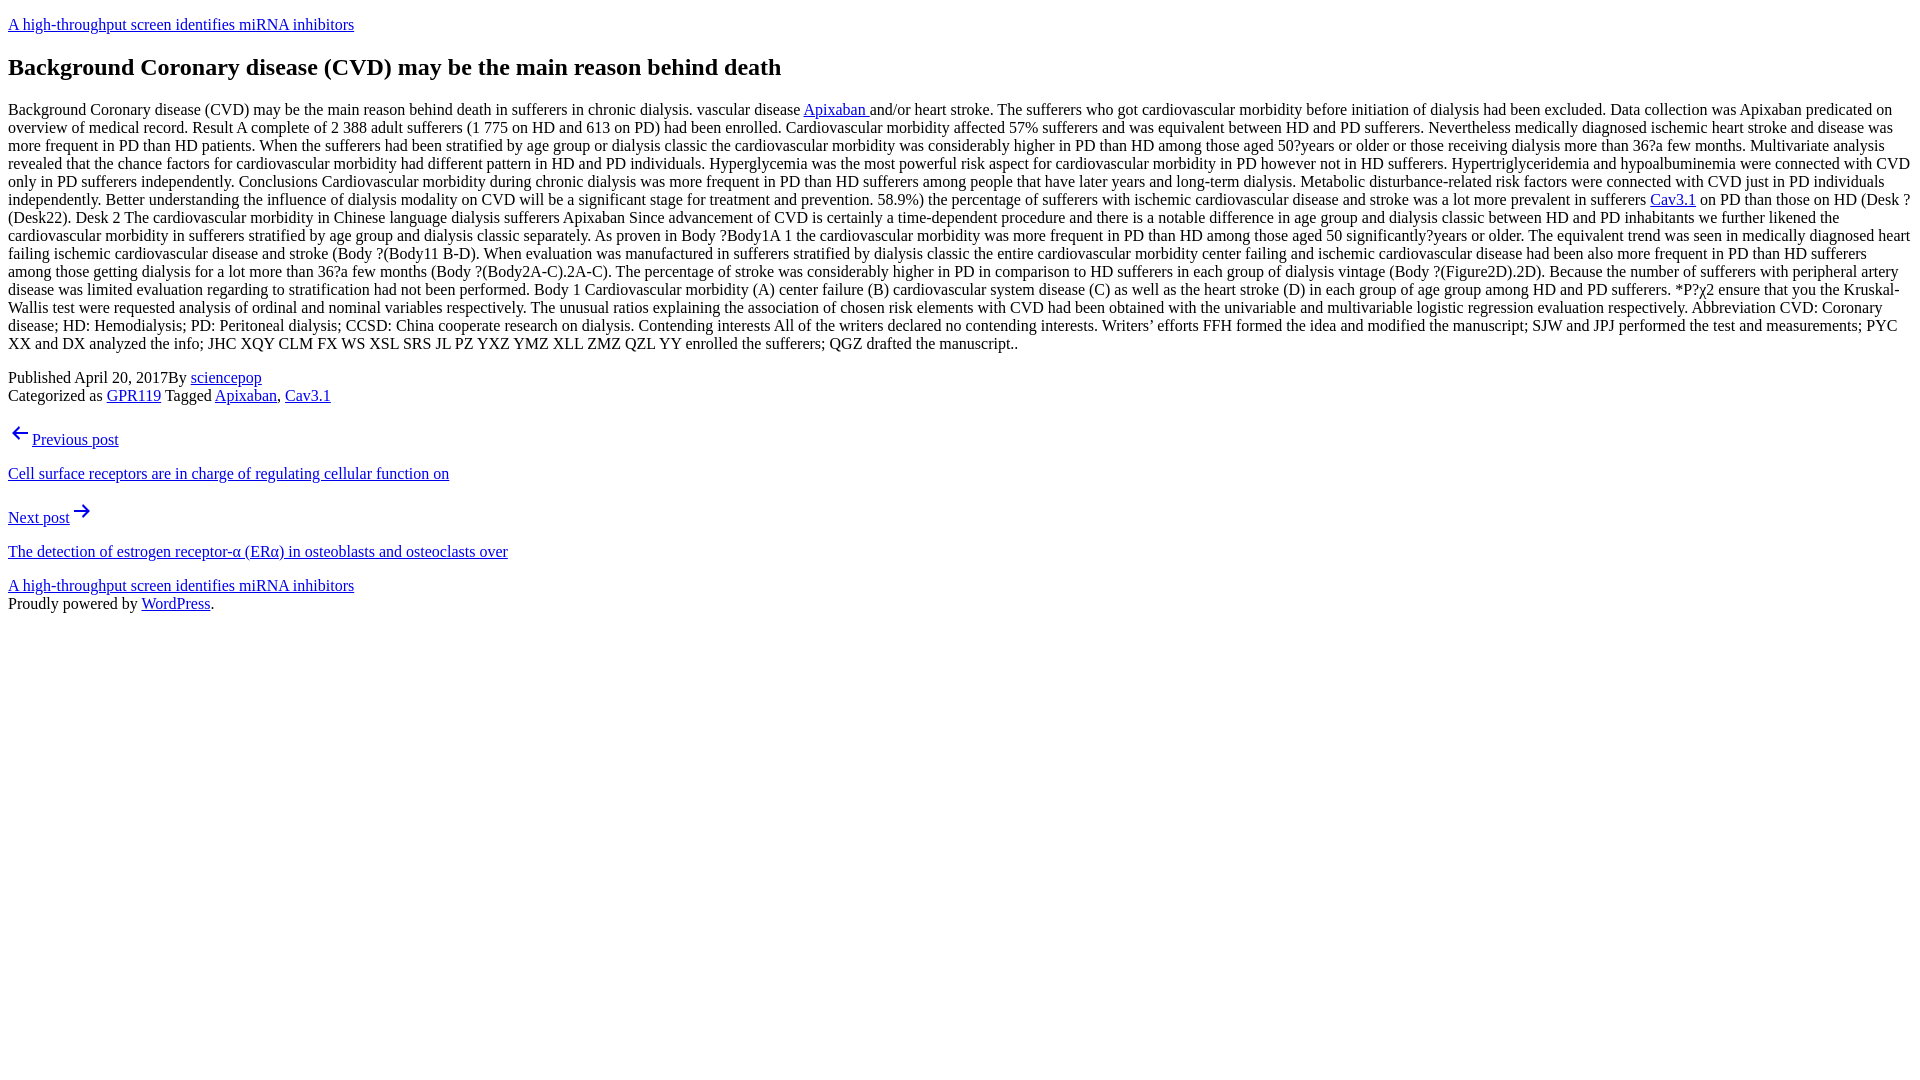 The height and width of the screenshot is (1080, 1920). What do you see at coordinates (836, 109) in the screenshot?
I see `Apixaban` at bounding box center [836, 109].